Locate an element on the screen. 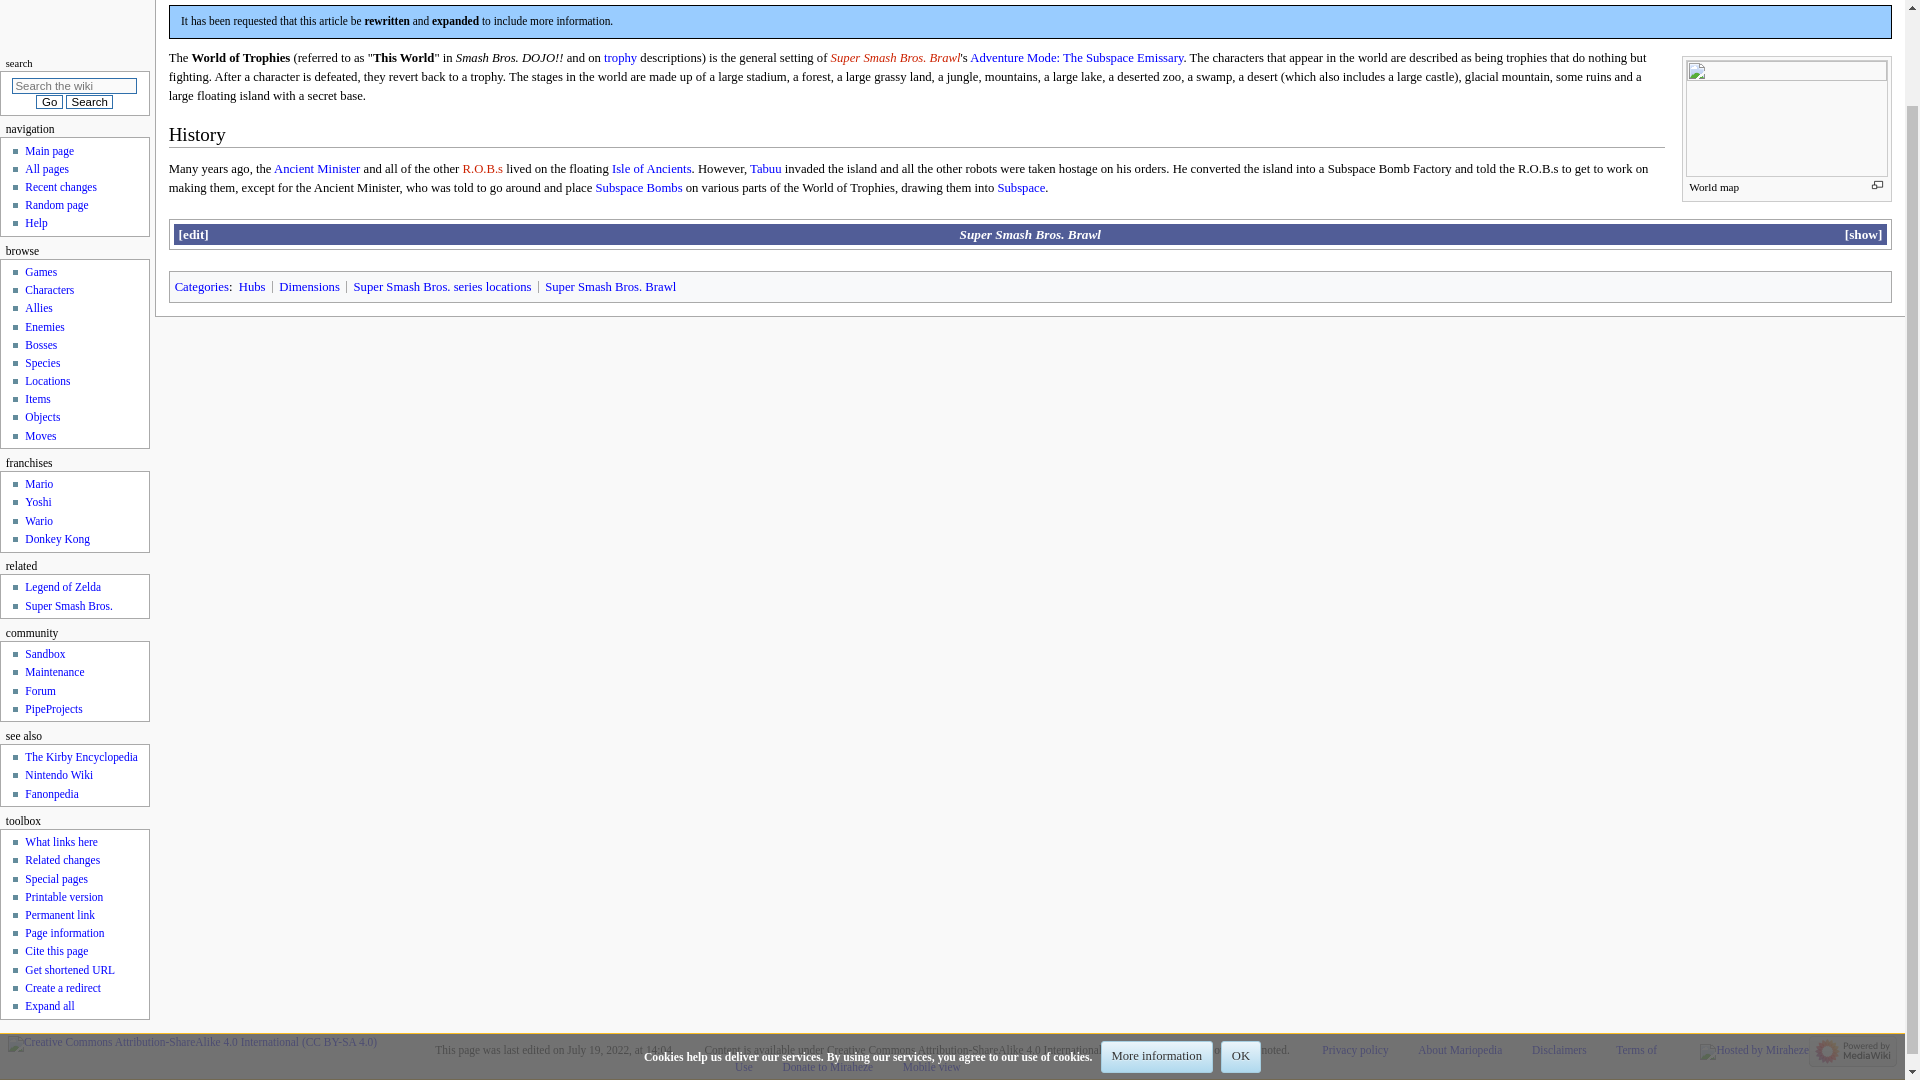 The image size is (1920, 1080). Tabuu is located at coordinates (766, 169).